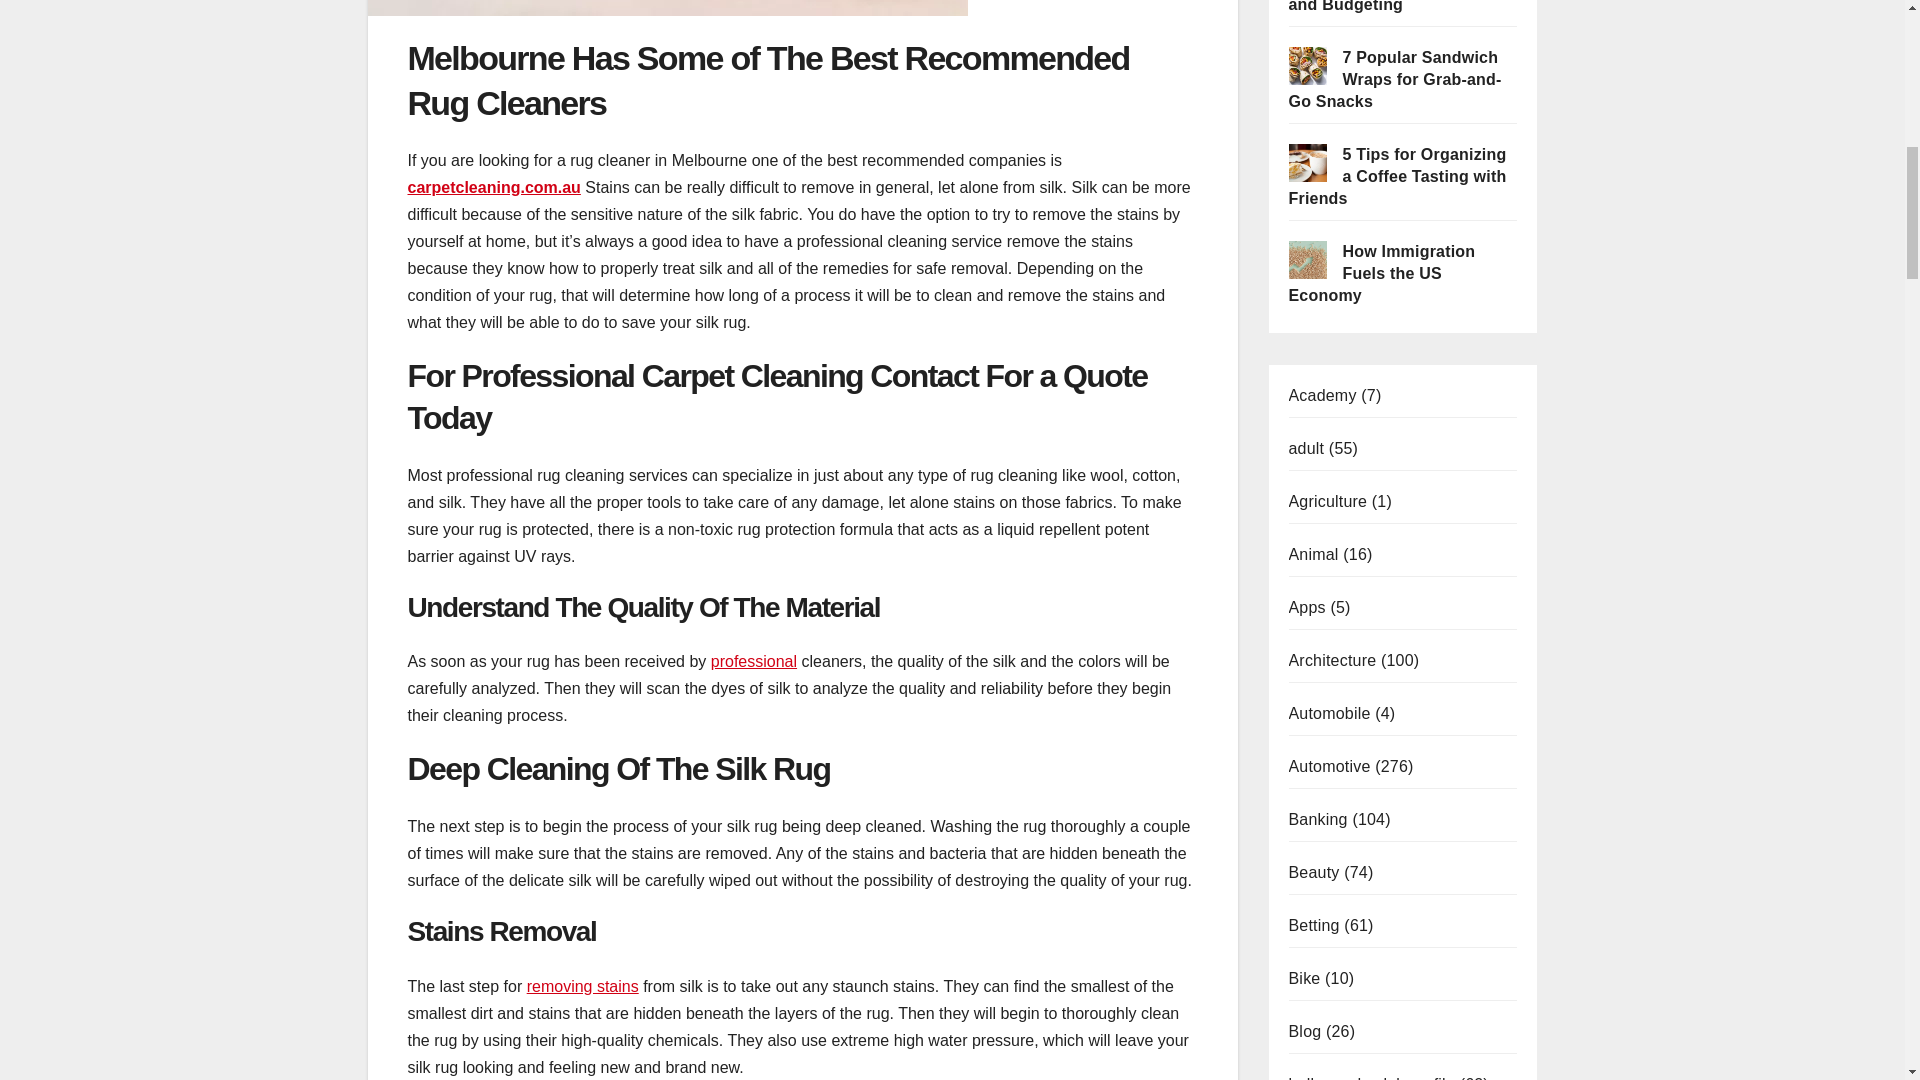 The height and width of the screenshot is (1080, 1920). Describe the element at coordinates (753, 661) in the screenshot. I see `professional` at that location.